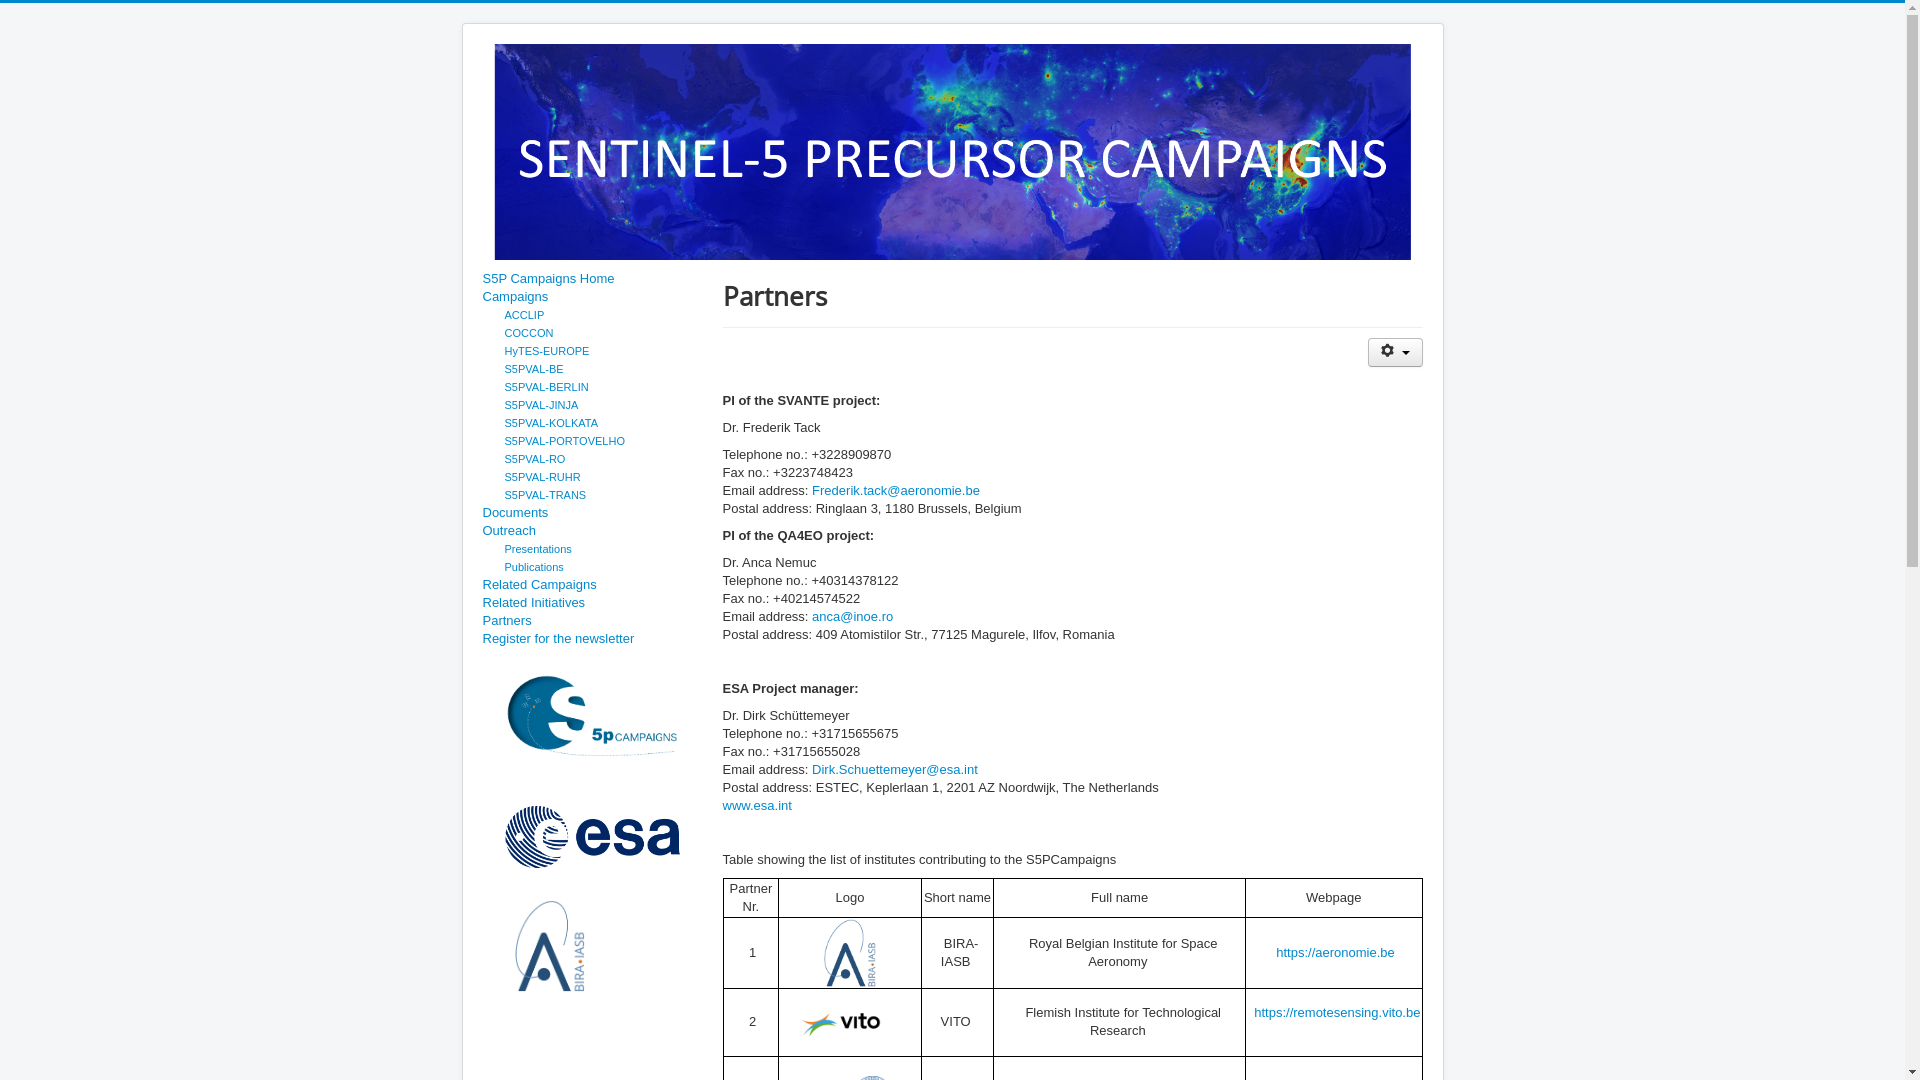 The width and height of the screenshot is (1920, 1080). What do you see at coordinates (546, 351) in the screenshot?
I see `HyTES-EUROPE` at bounding box center [546, 351].